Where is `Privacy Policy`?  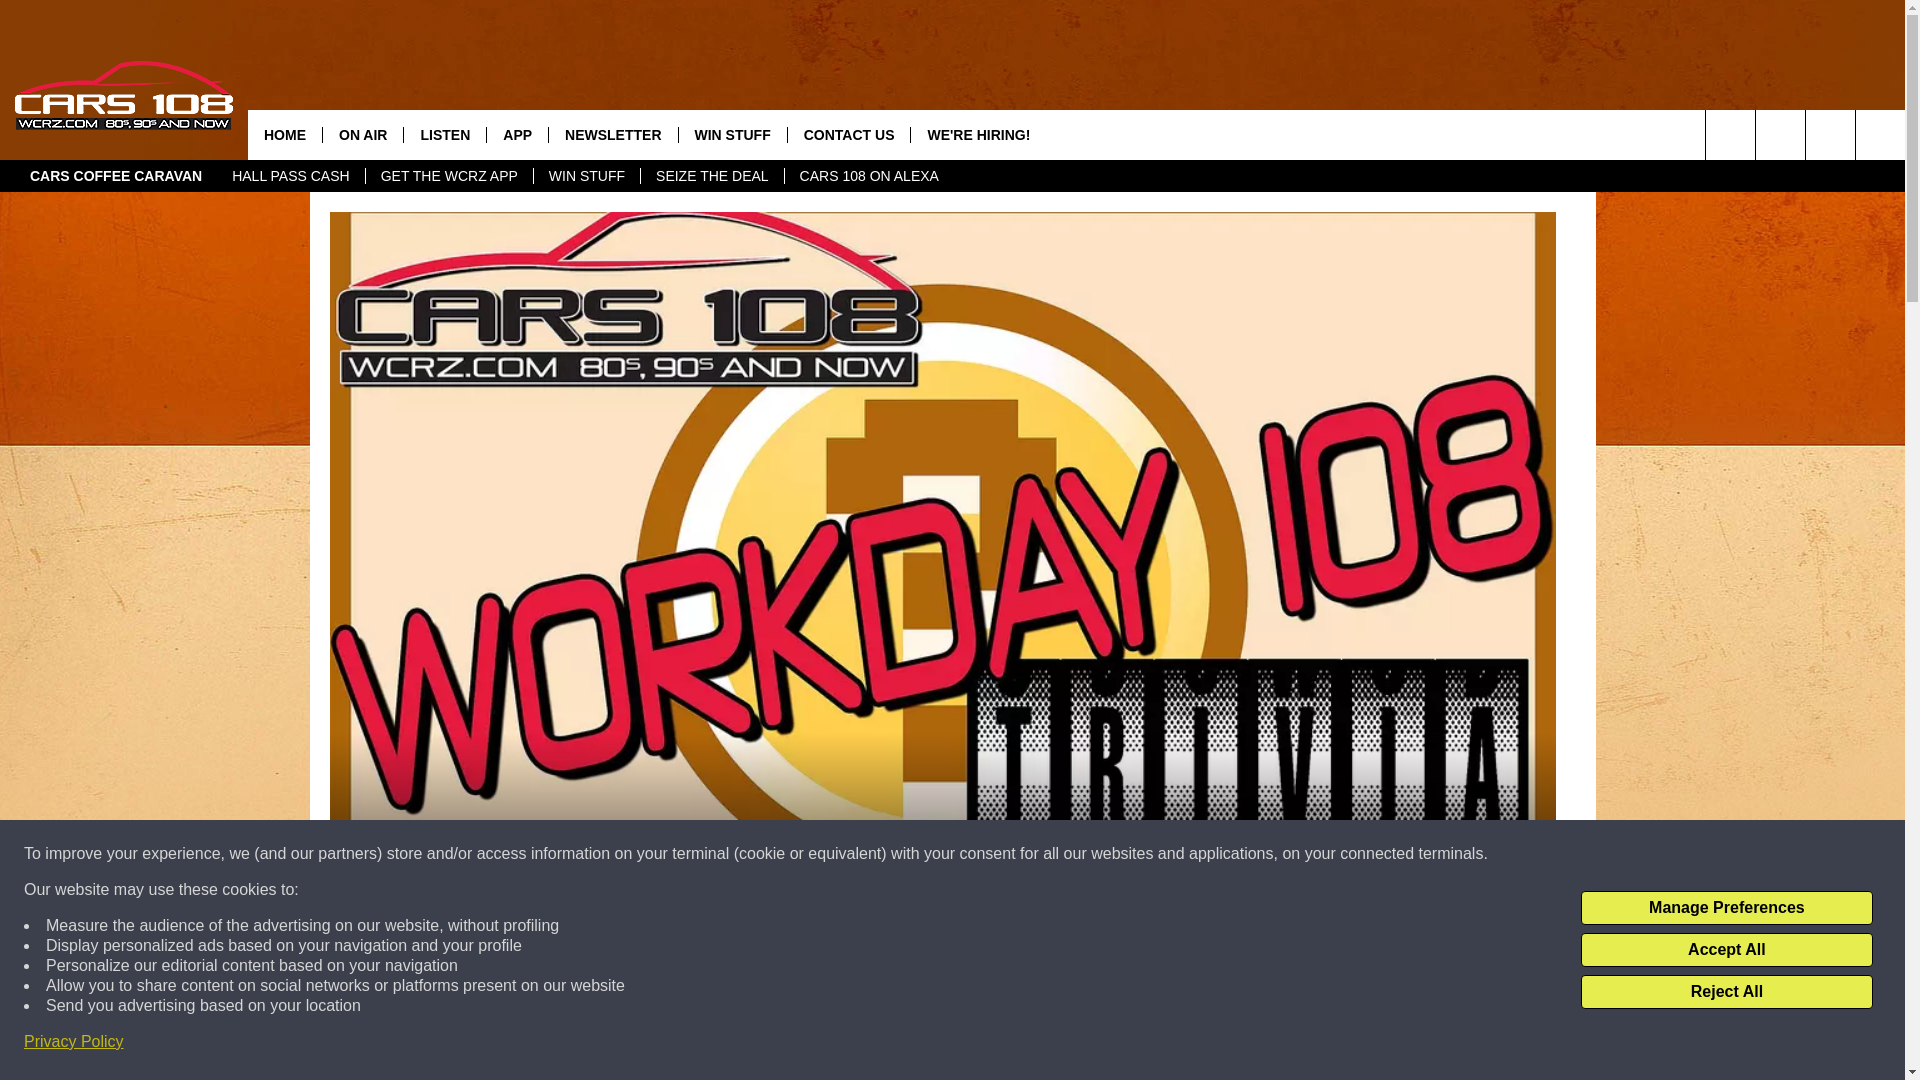 Privacy Policy is located at coordinates (74, 1042).